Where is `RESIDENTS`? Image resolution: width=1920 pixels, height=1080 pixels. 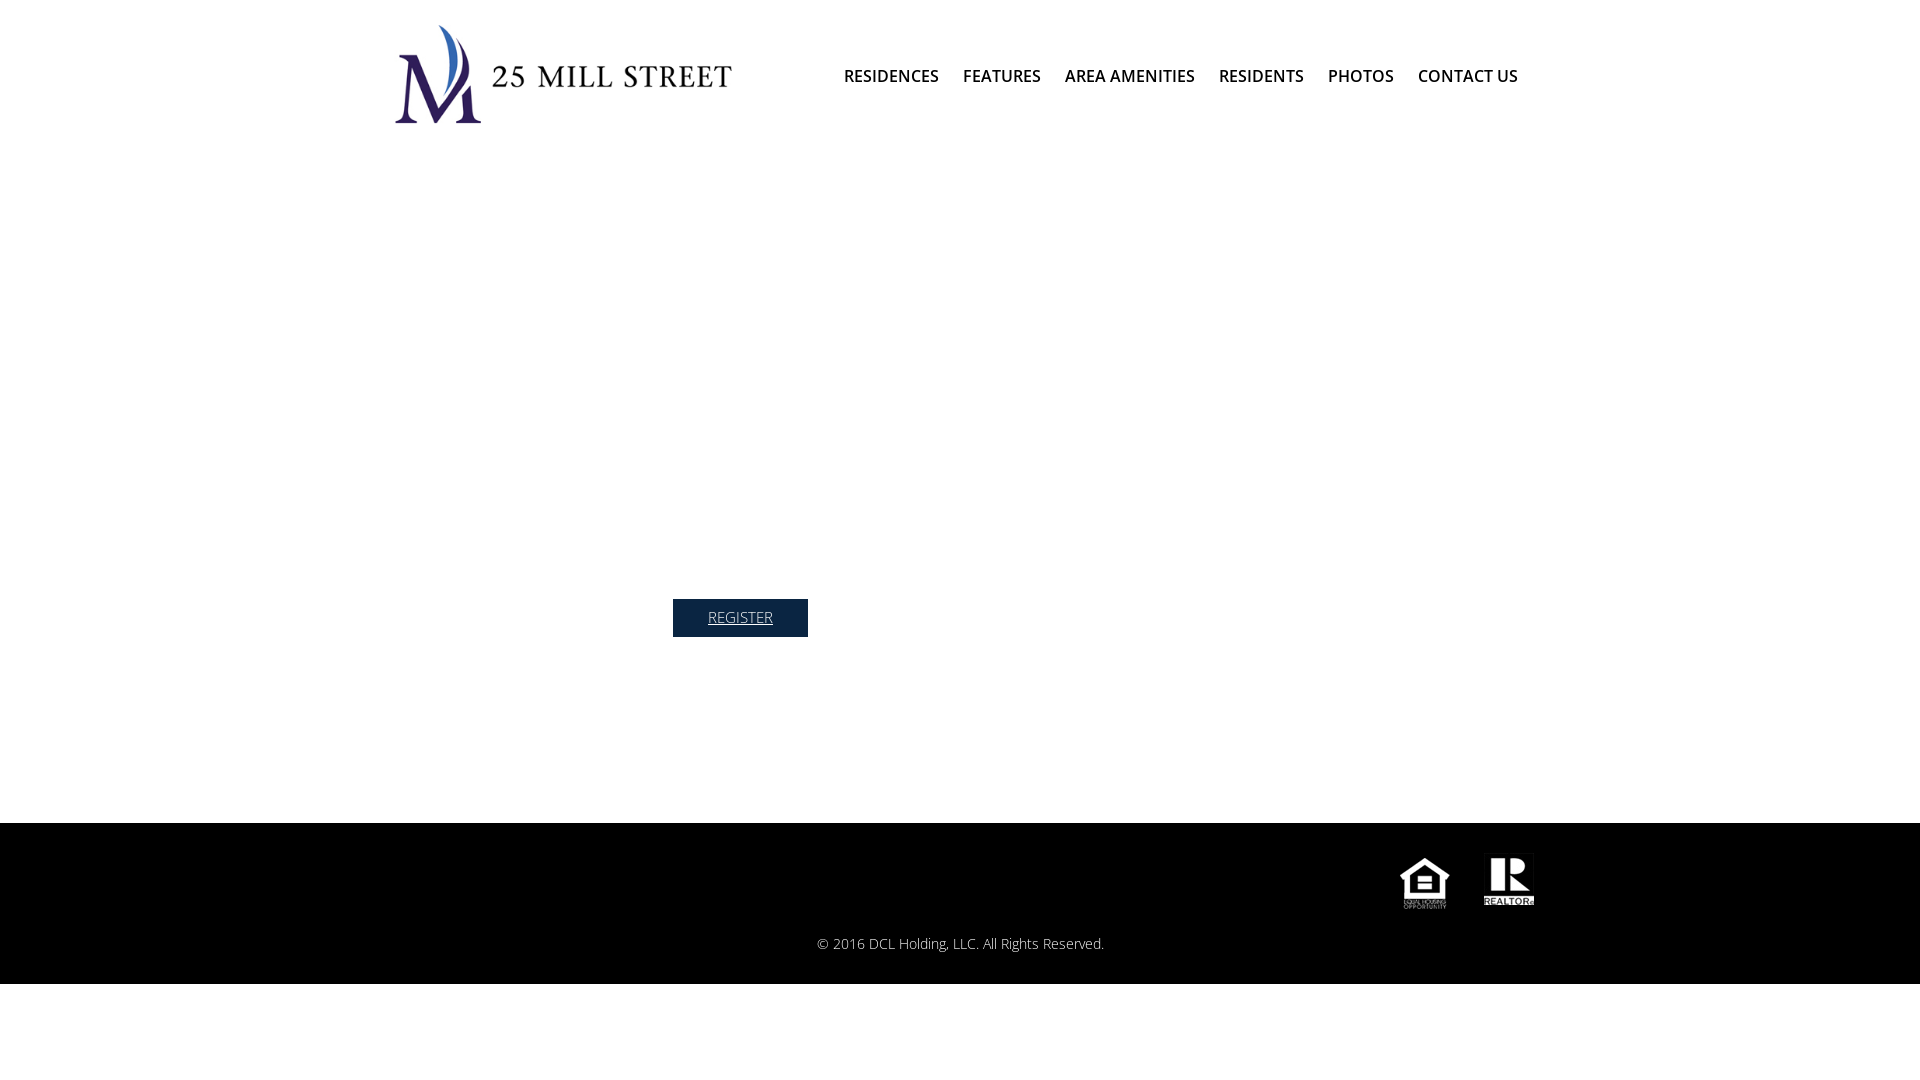
RESIDENTS is located at coordinates (1262, 76).